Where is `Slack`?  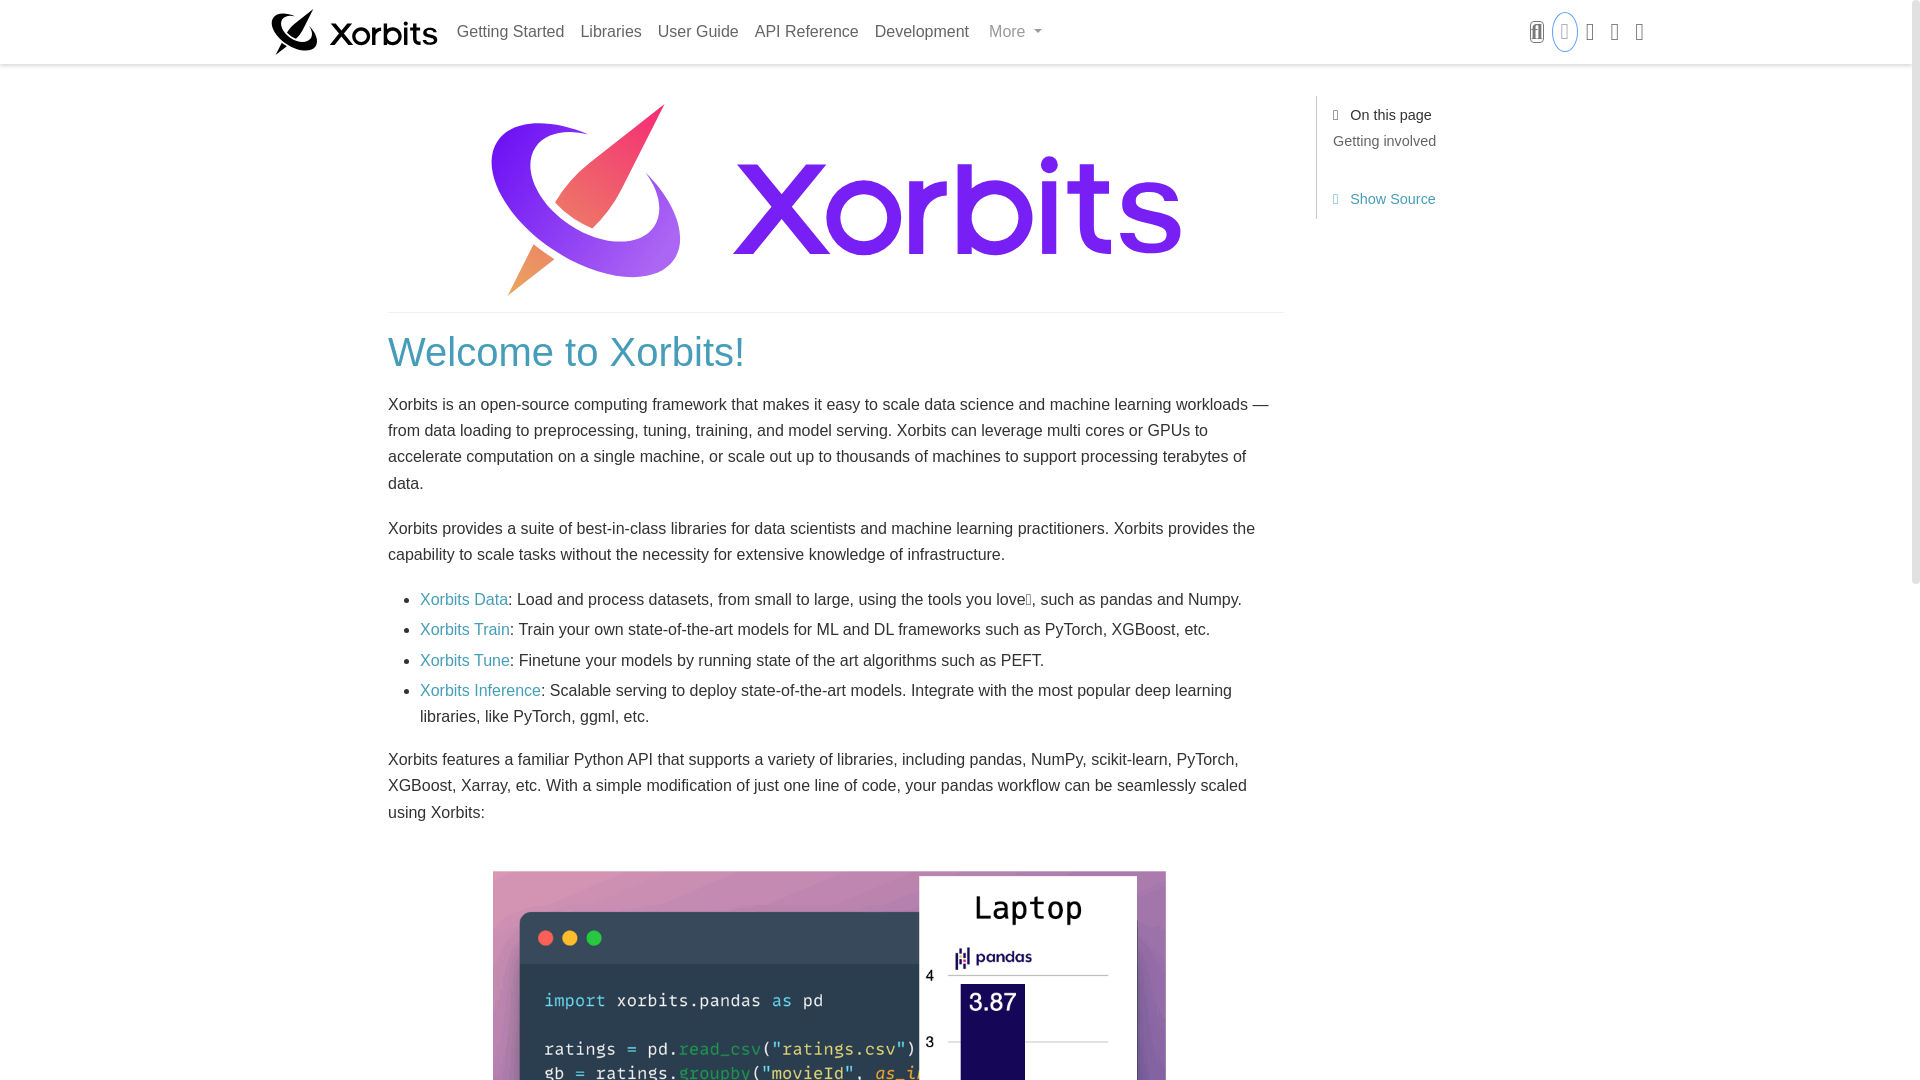
Slack is located at coordinates (1614, 32).